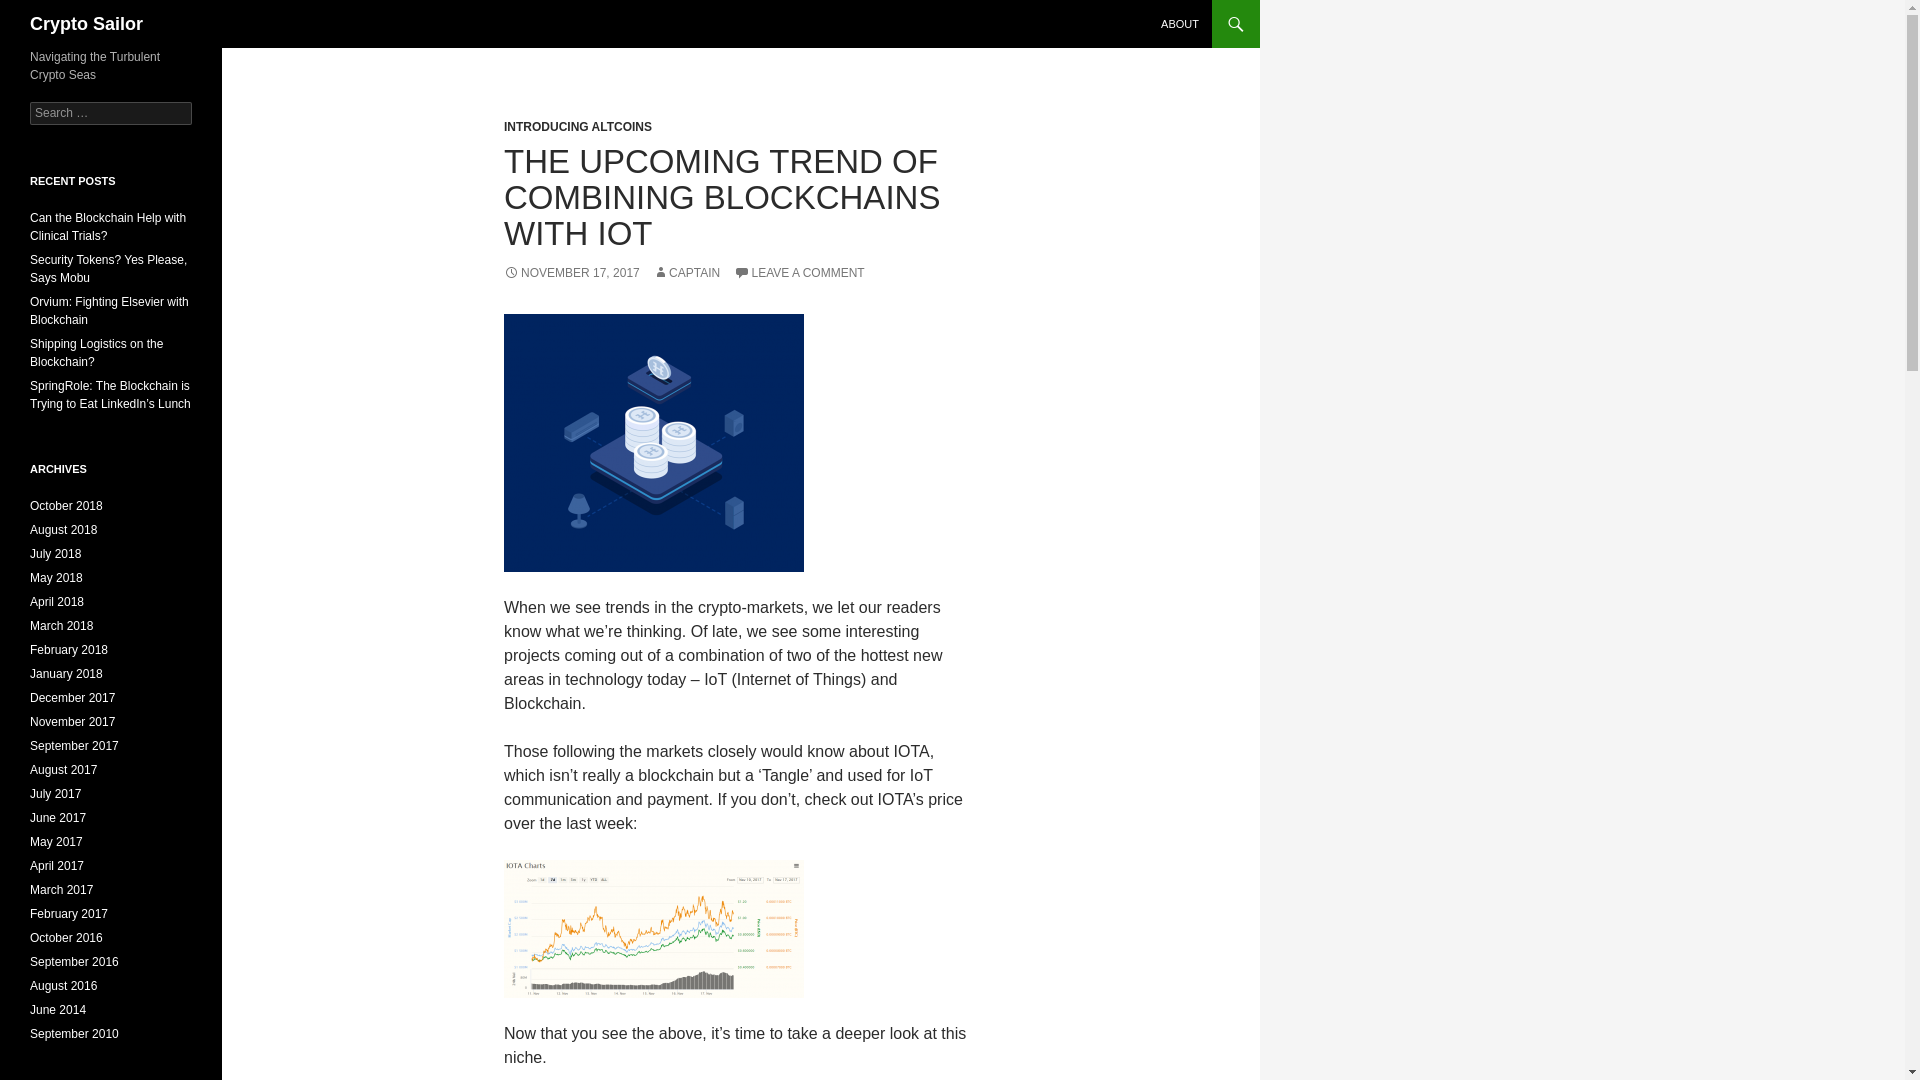 The height and width of the screenshot is (1080, 1920). What do you see at coordinates (72, 722) in the screenshot?
I see `November 2017` at bounding box center [72, 722].